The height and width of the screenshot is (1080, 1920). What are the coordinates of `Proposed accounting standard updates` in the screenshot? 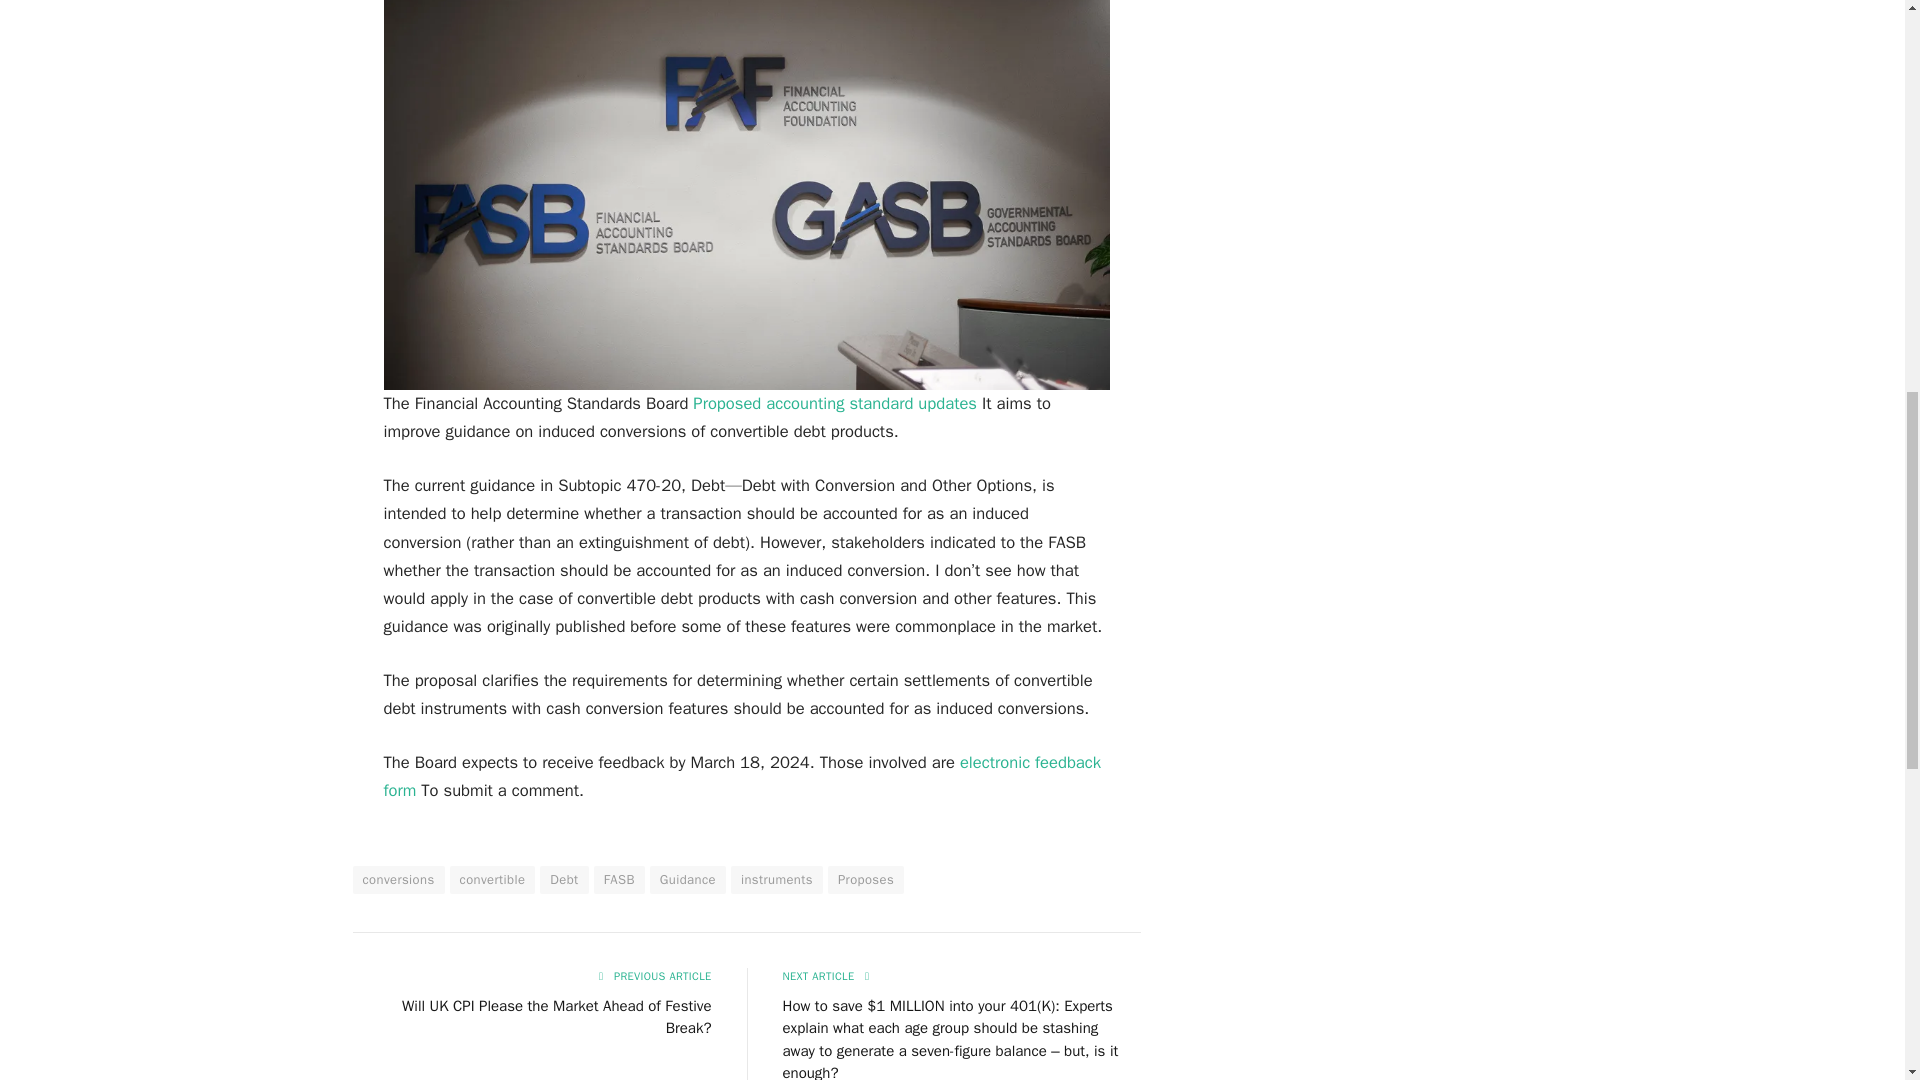 It's located at (837, 403).